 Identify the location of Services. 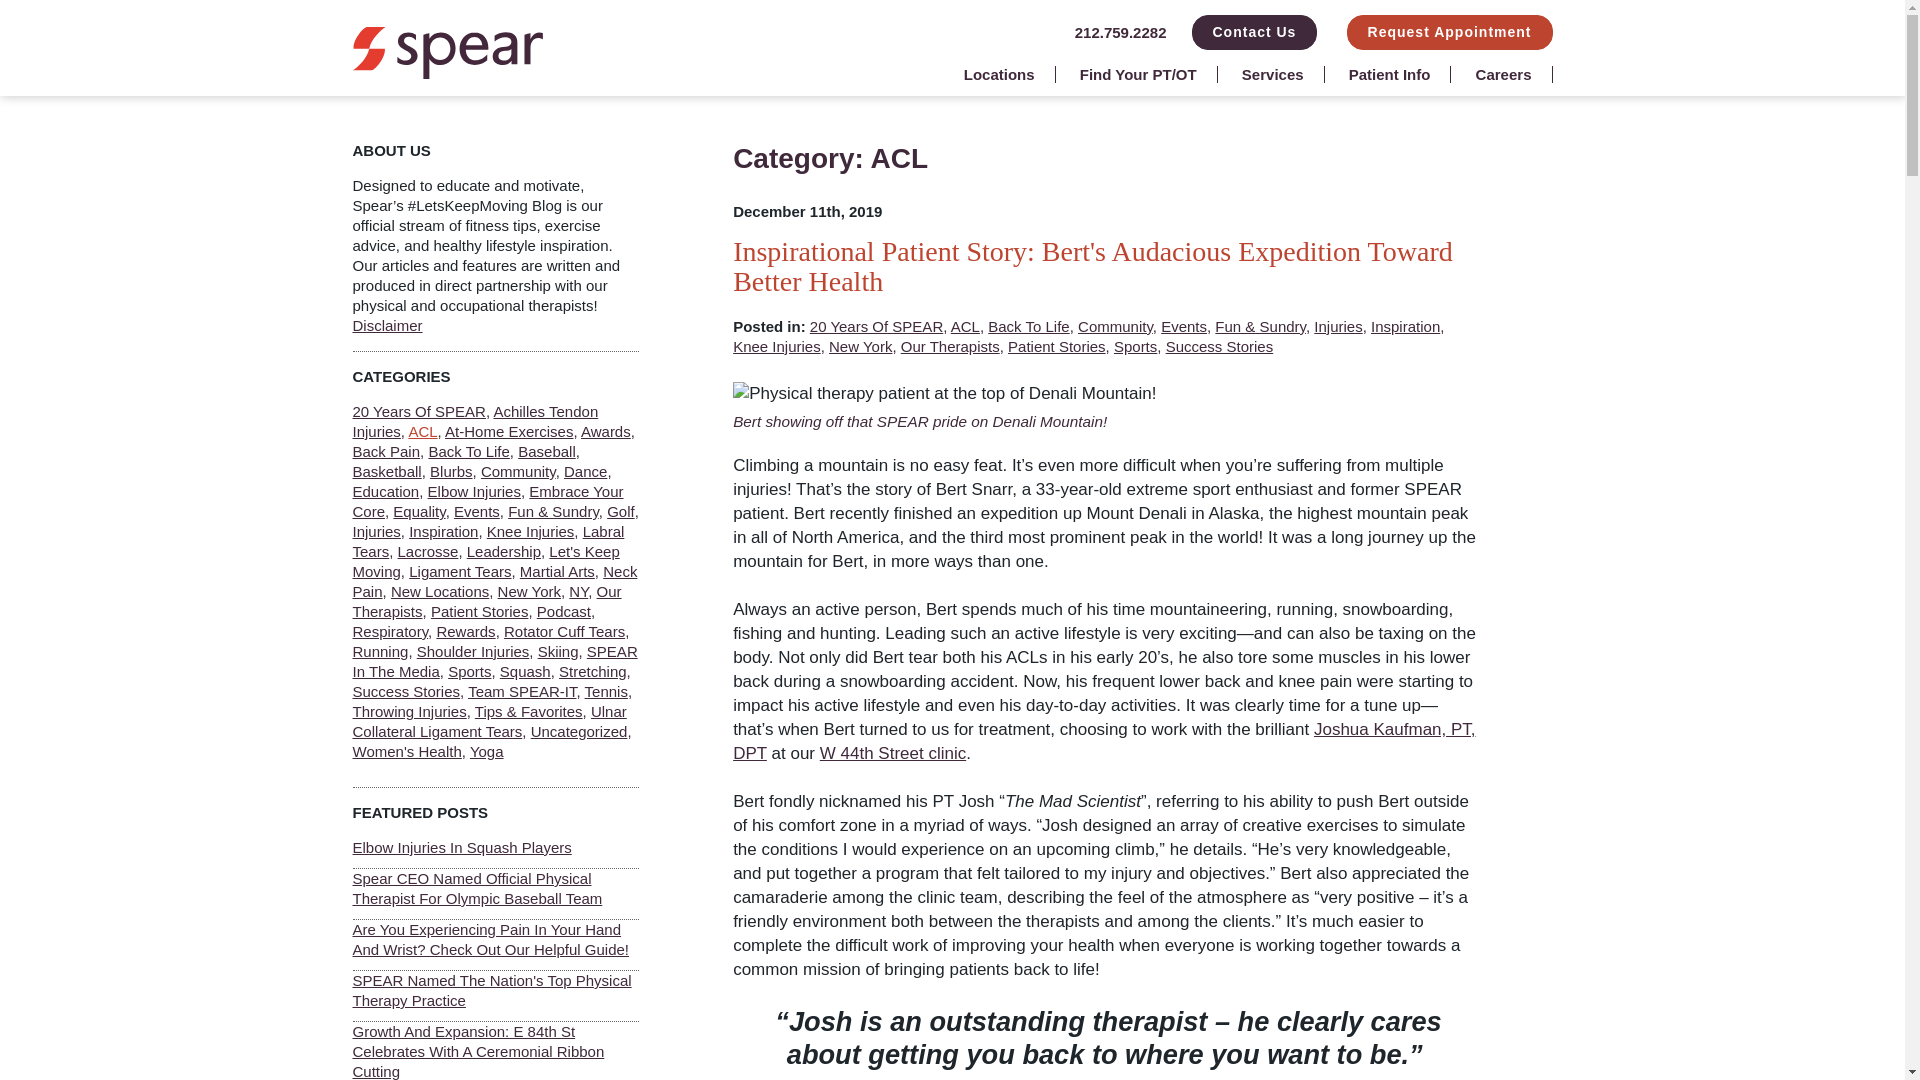
(1272, 74).